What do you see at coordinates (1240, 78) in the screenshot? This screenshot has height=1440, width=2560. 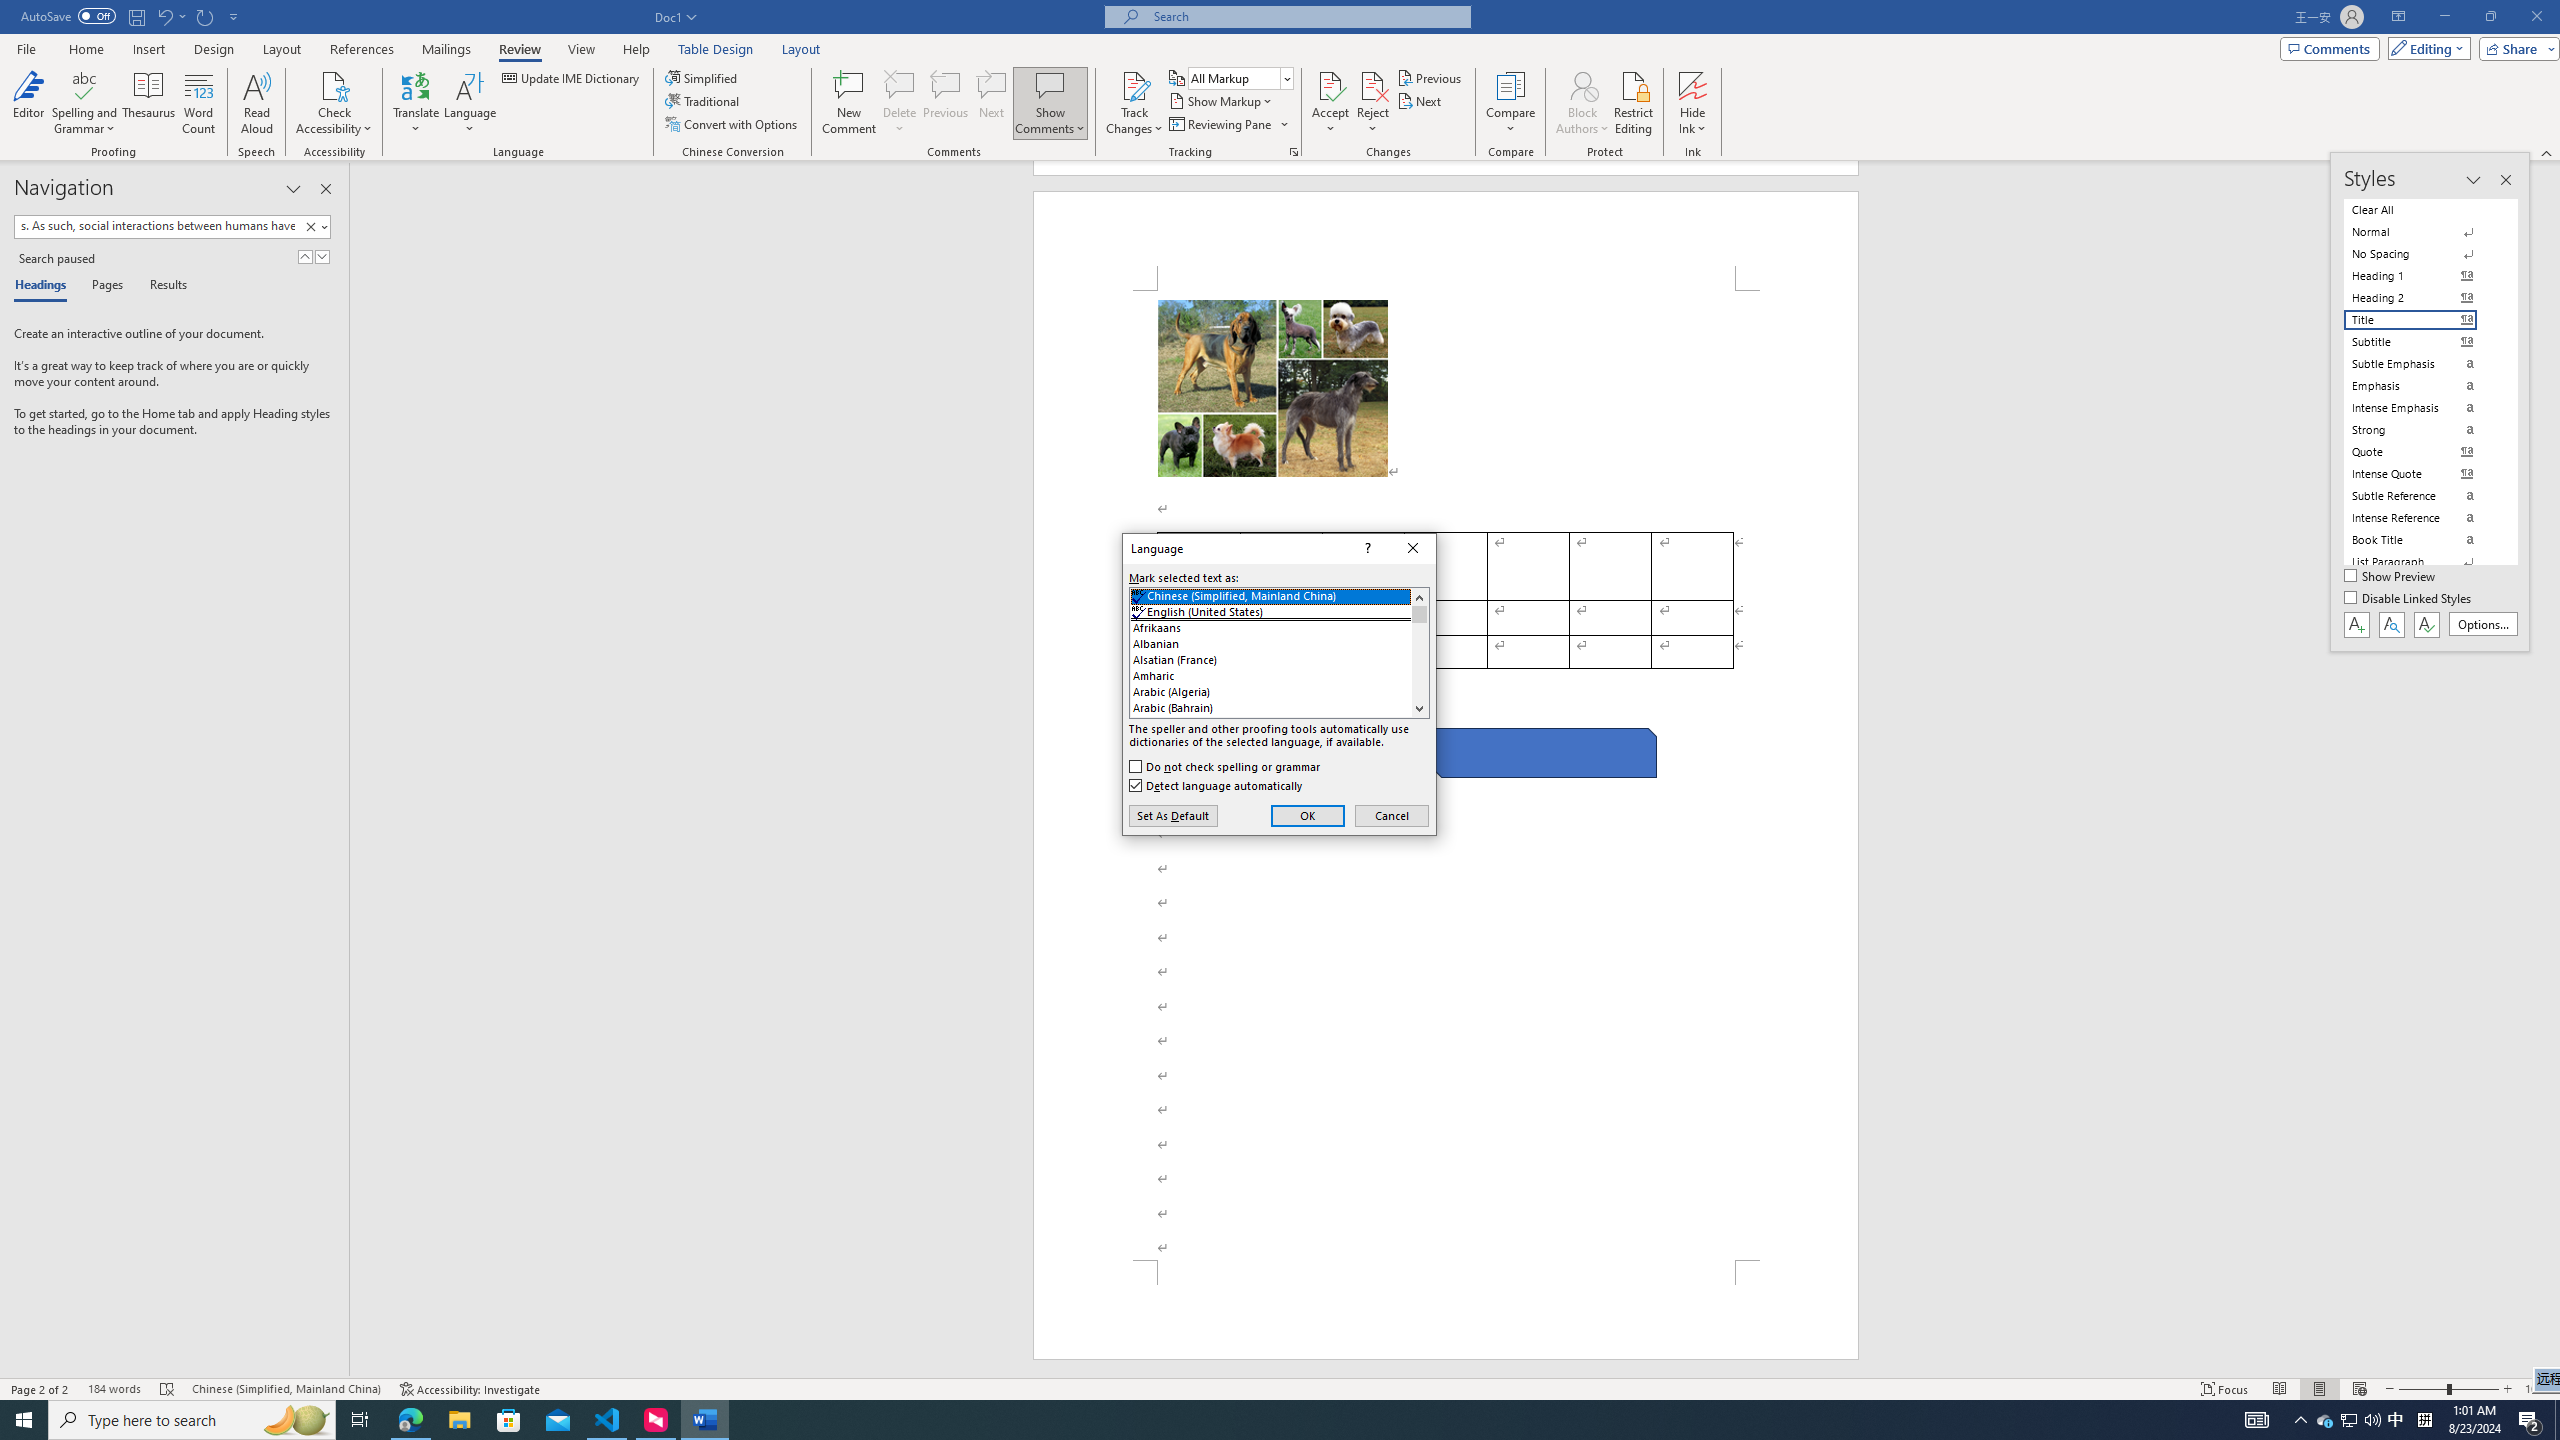 I see `Display for Review` at bounding box center [1240, 78].